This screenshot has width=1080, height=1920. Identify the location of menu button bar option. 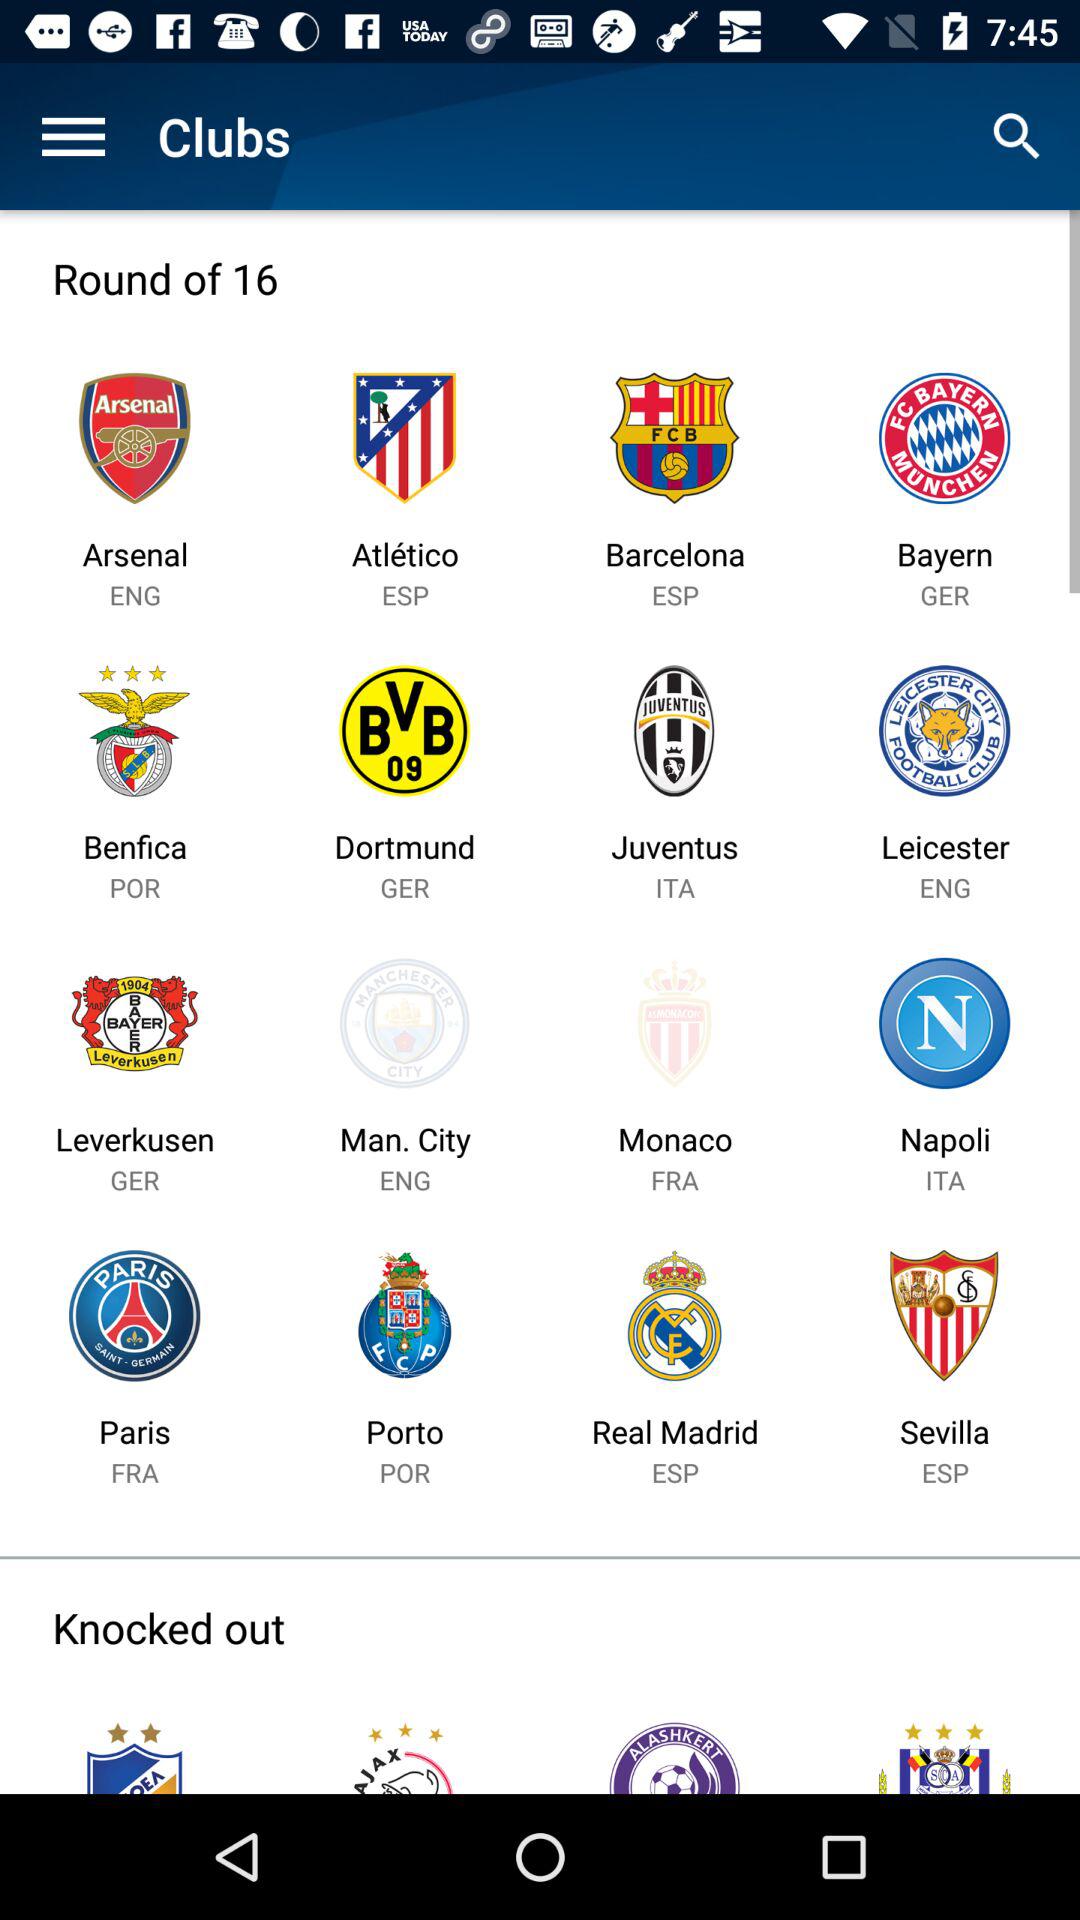
(74, 136).